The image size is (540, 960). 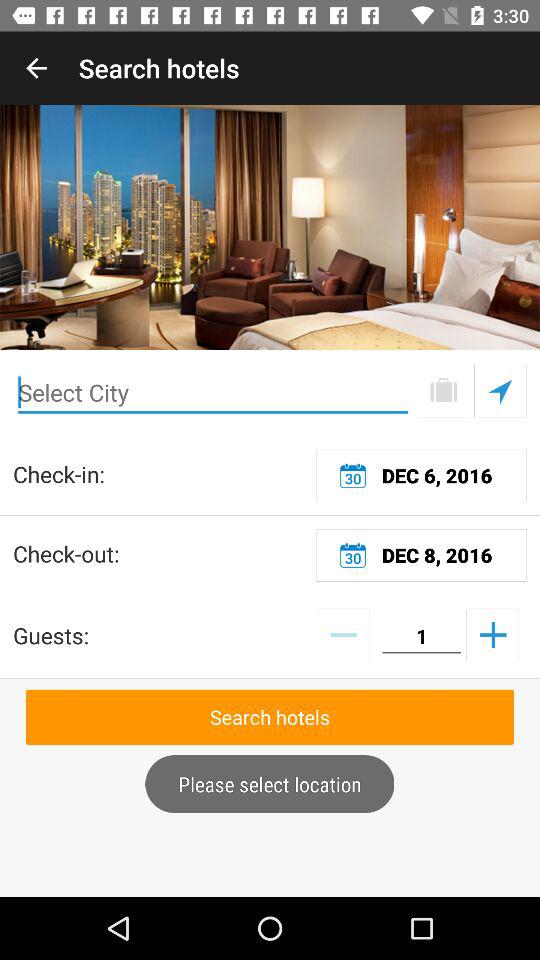 What do you see at coordinates (492, 634) in the screenshot?
I see `quentity plus option` at bounding box center [492, 634].